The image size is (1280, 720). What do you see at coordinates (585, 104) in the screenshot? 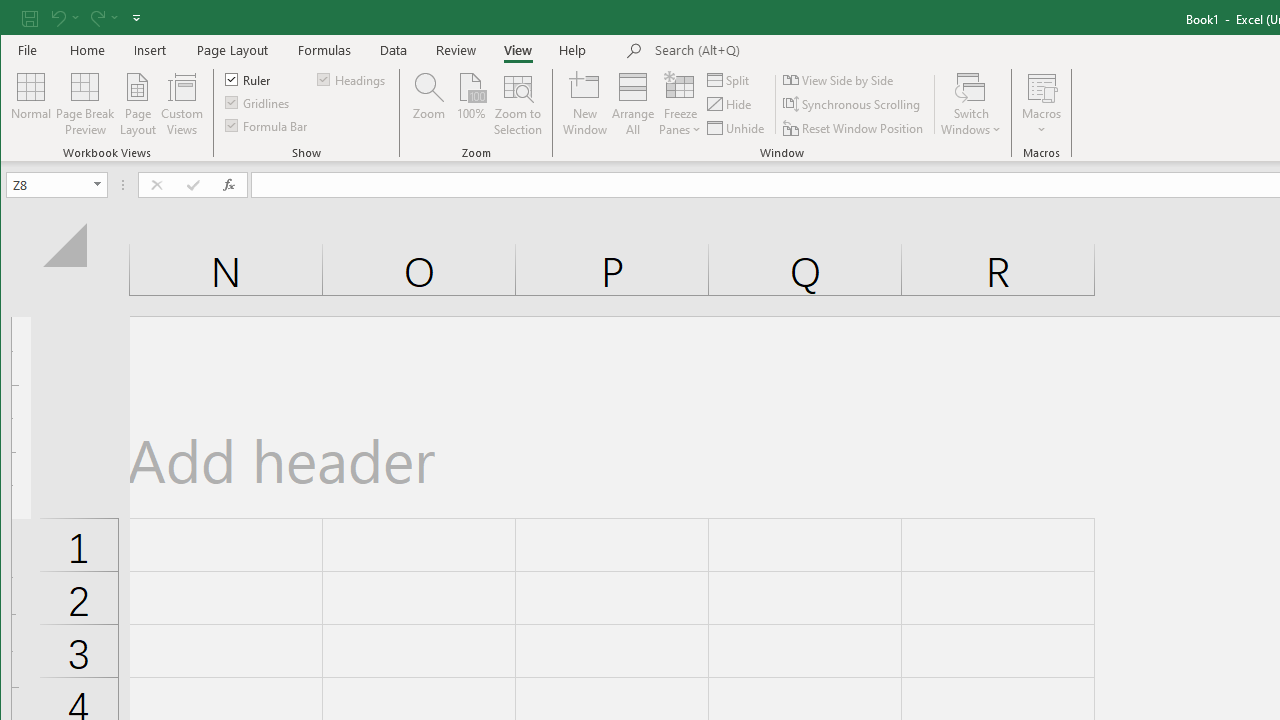
I see `New Window` at bounding box center [585, 104].